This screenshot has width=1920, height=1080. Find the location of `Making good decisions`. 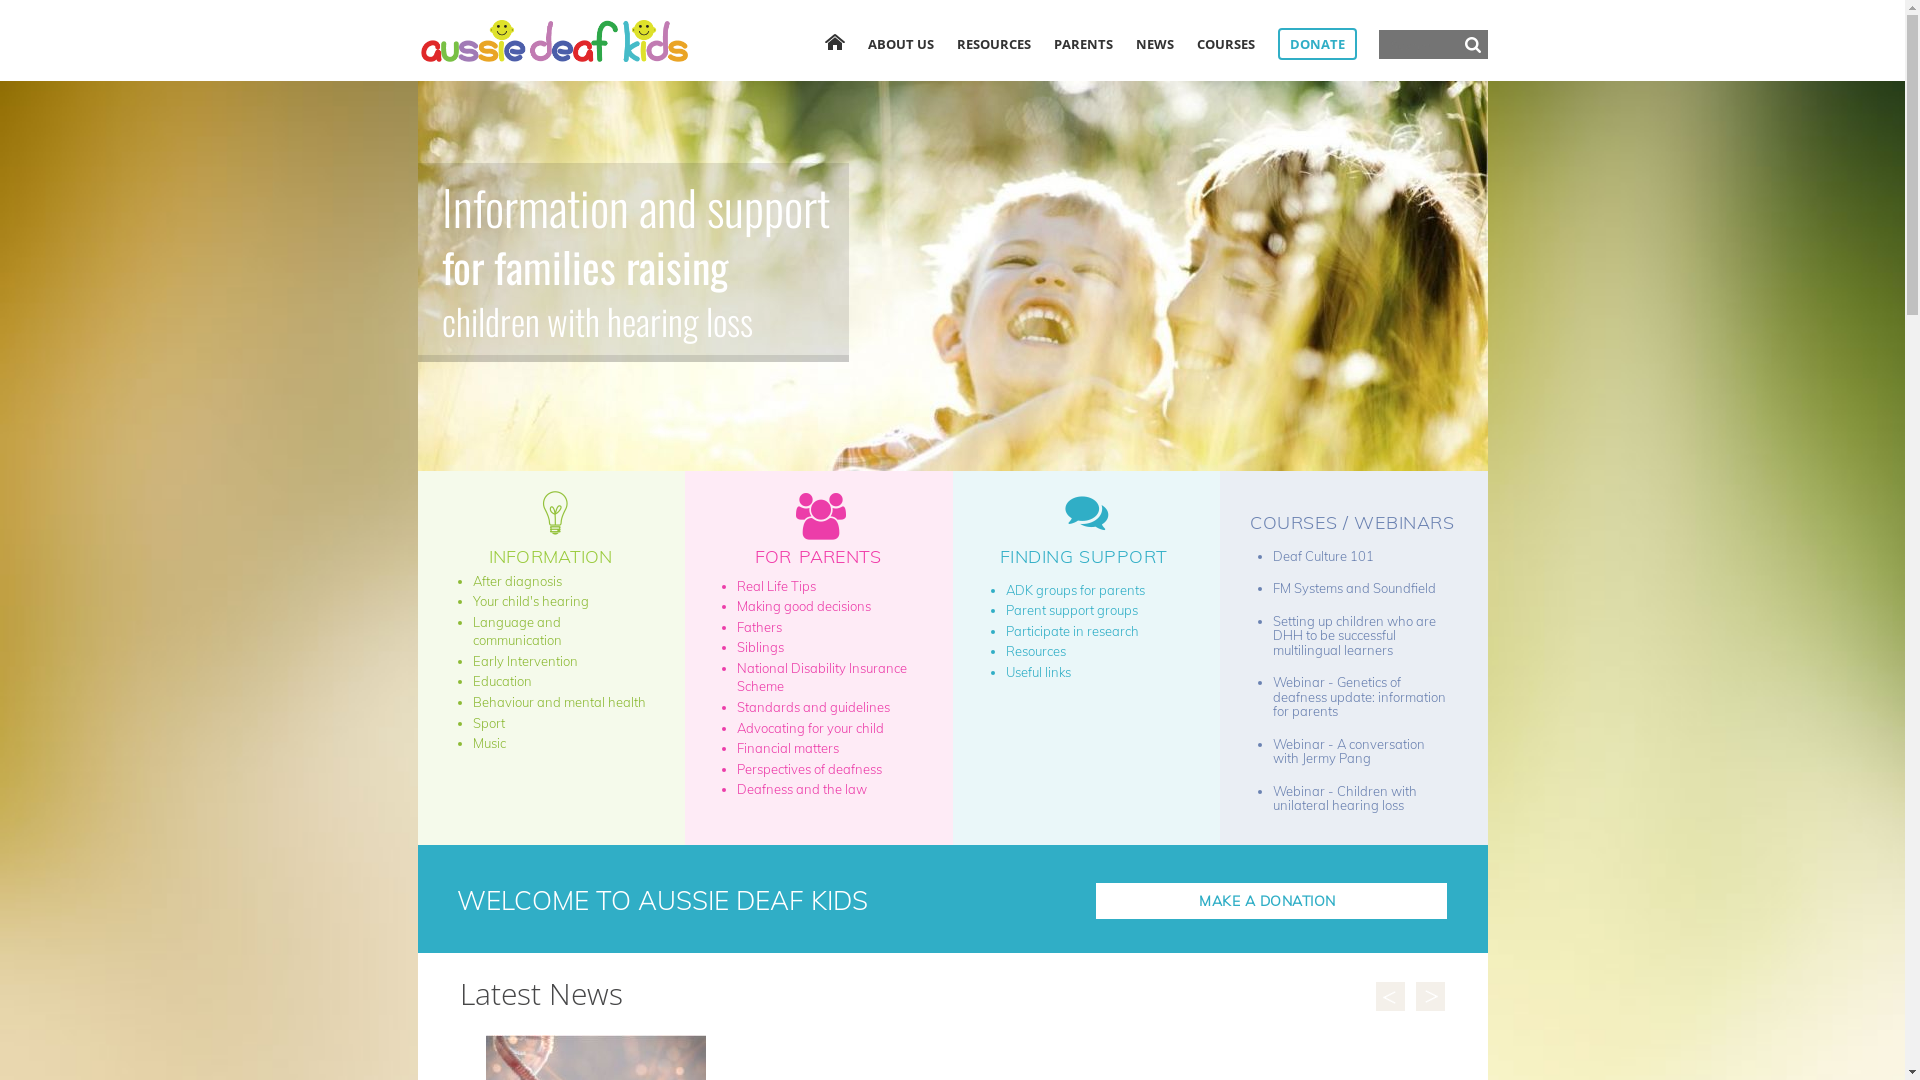

Making good decisions is located at coordinates (804, 606).